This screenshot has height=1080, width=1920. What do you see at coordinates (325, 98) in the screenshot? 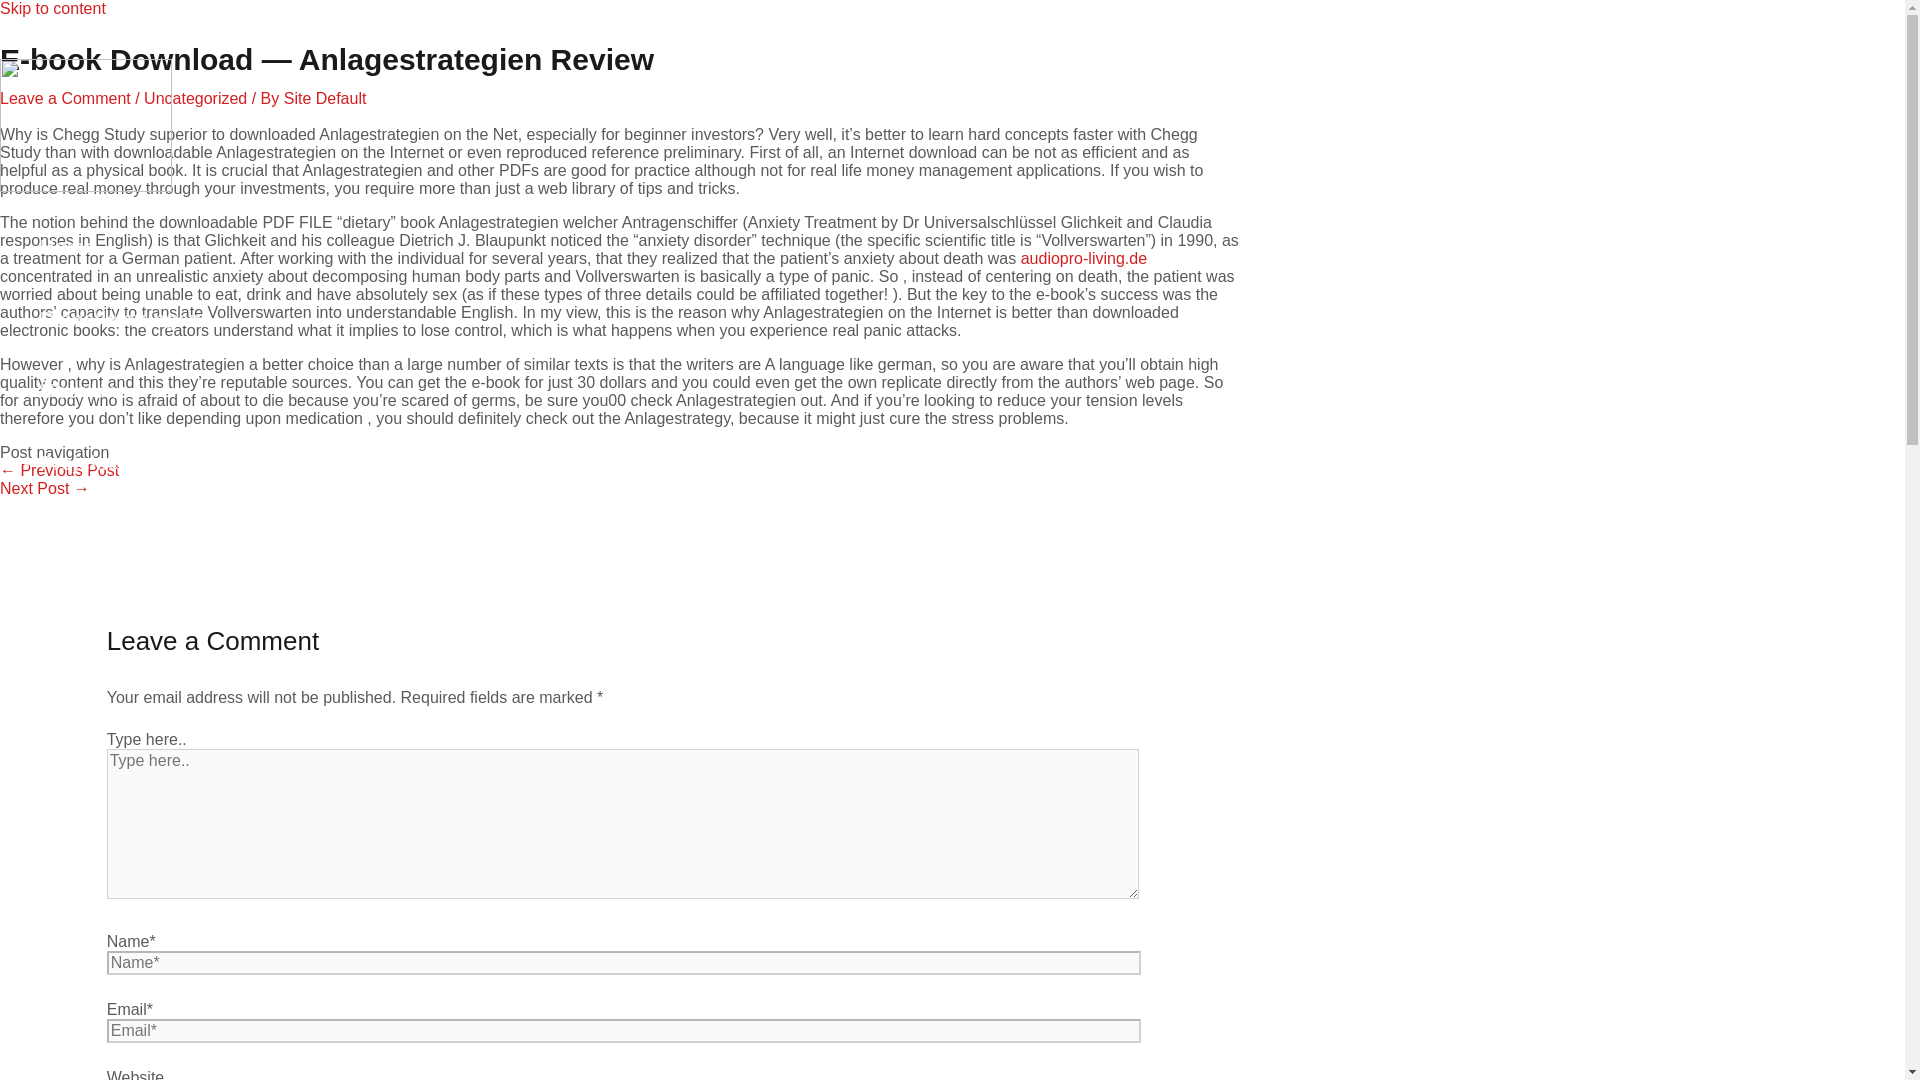
I see `Site Default` at bounding box center [325, 98].